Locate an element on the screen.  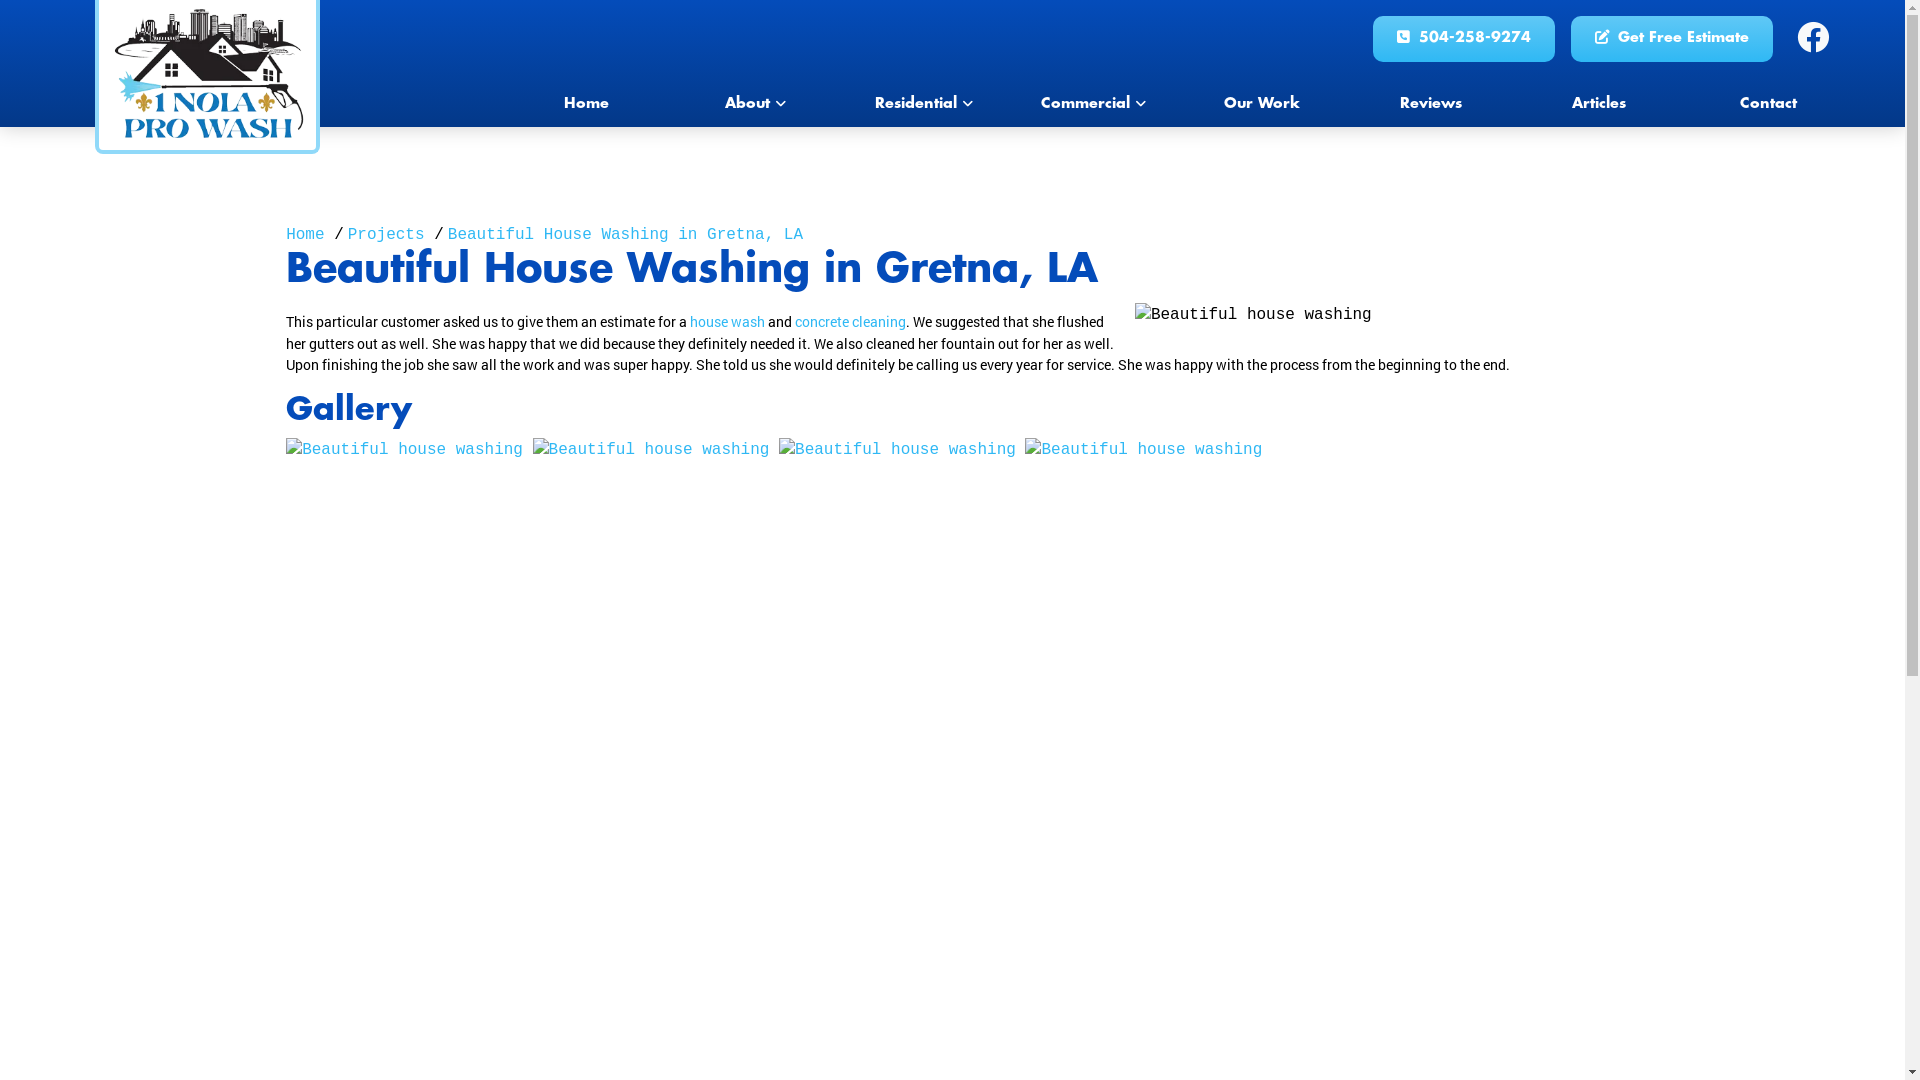
Projects is located at coordinates (386, 235).